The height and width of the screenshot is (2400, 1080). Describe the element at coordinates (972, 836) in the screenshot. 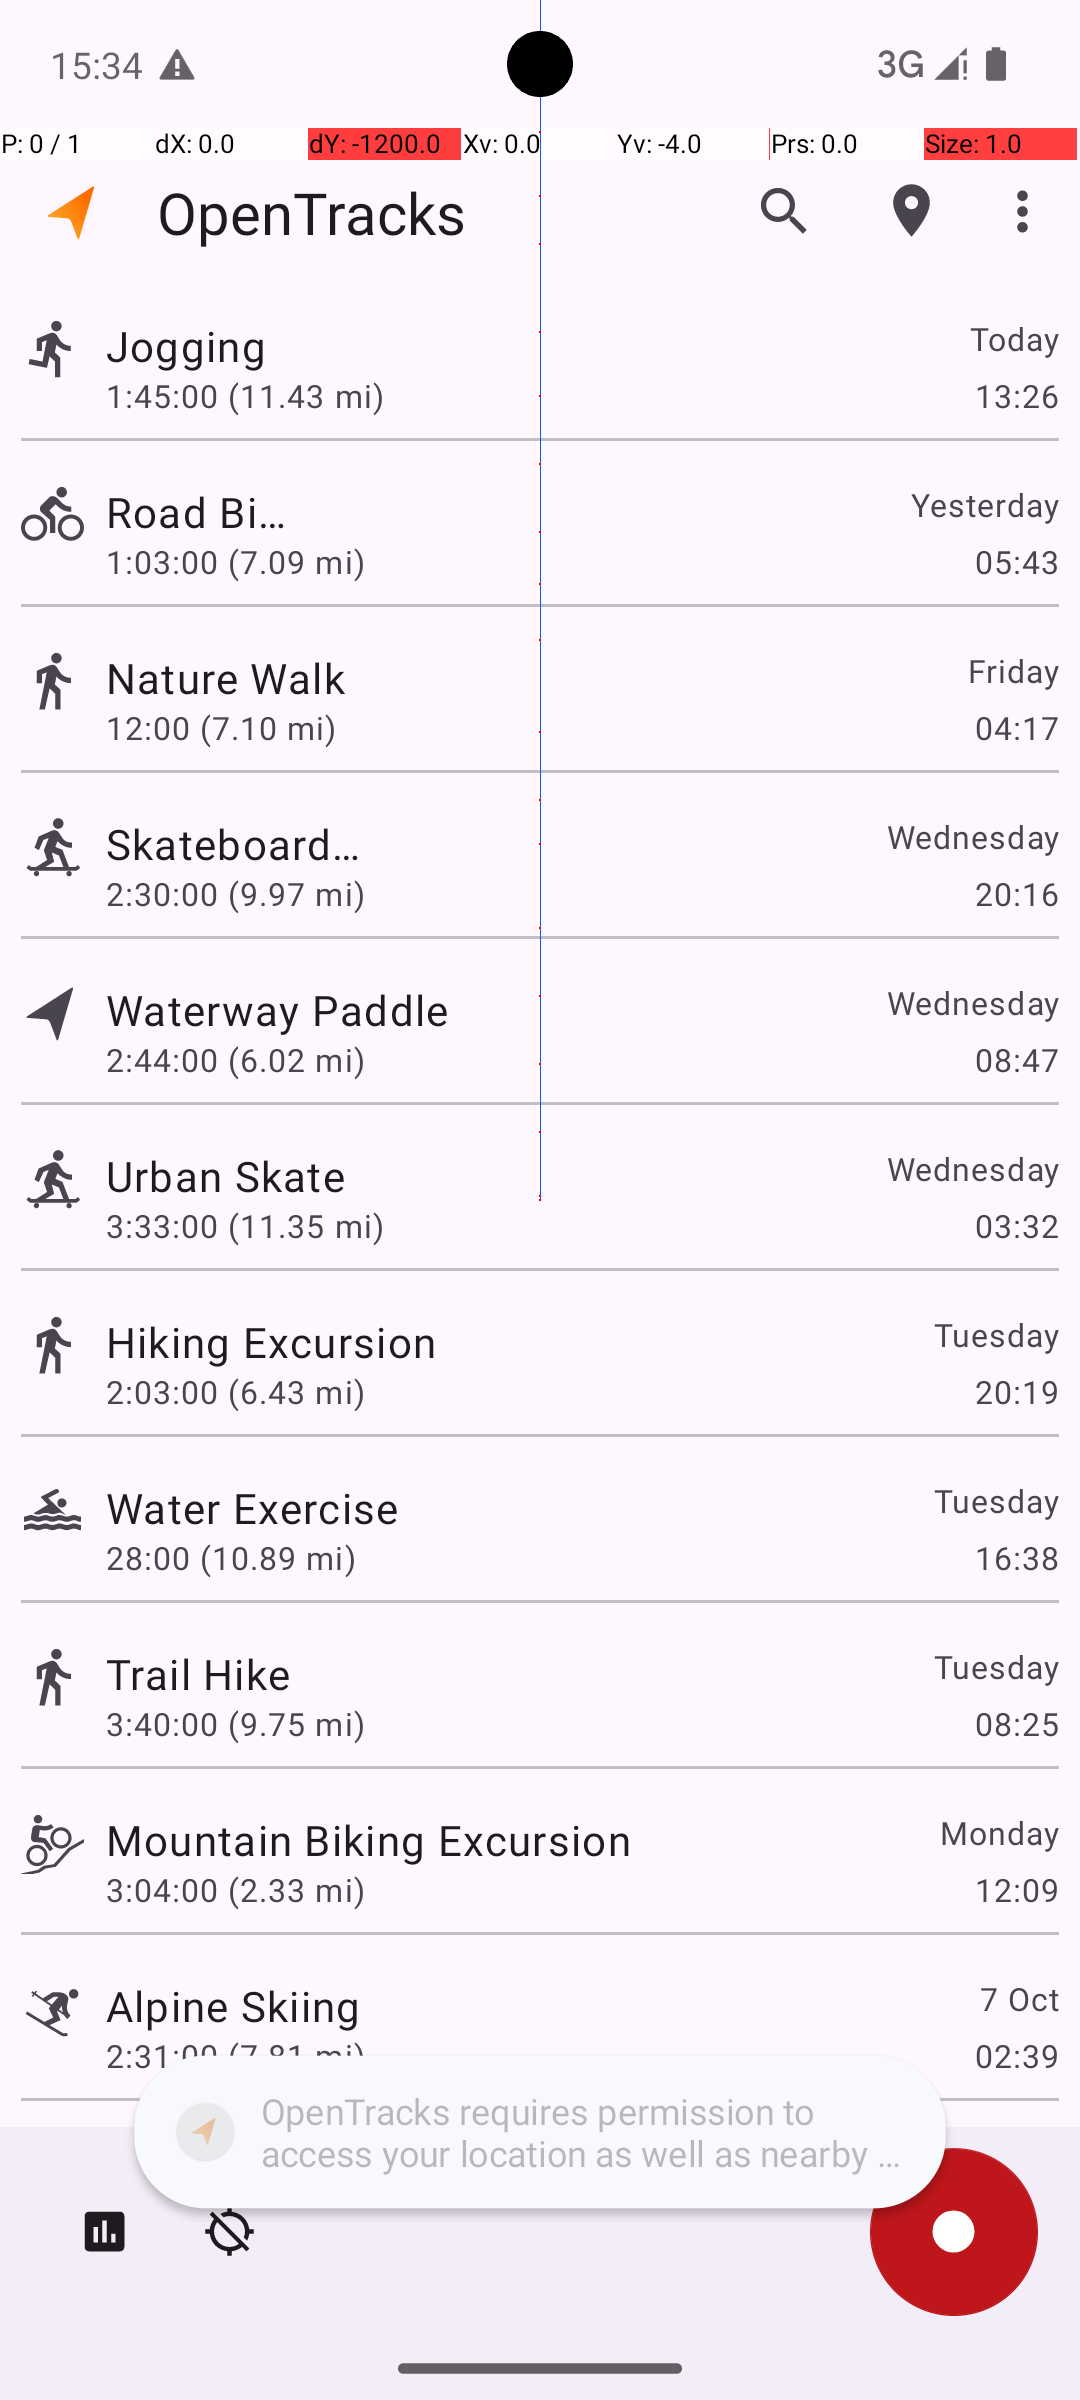

I see `Wednesday` at that location.